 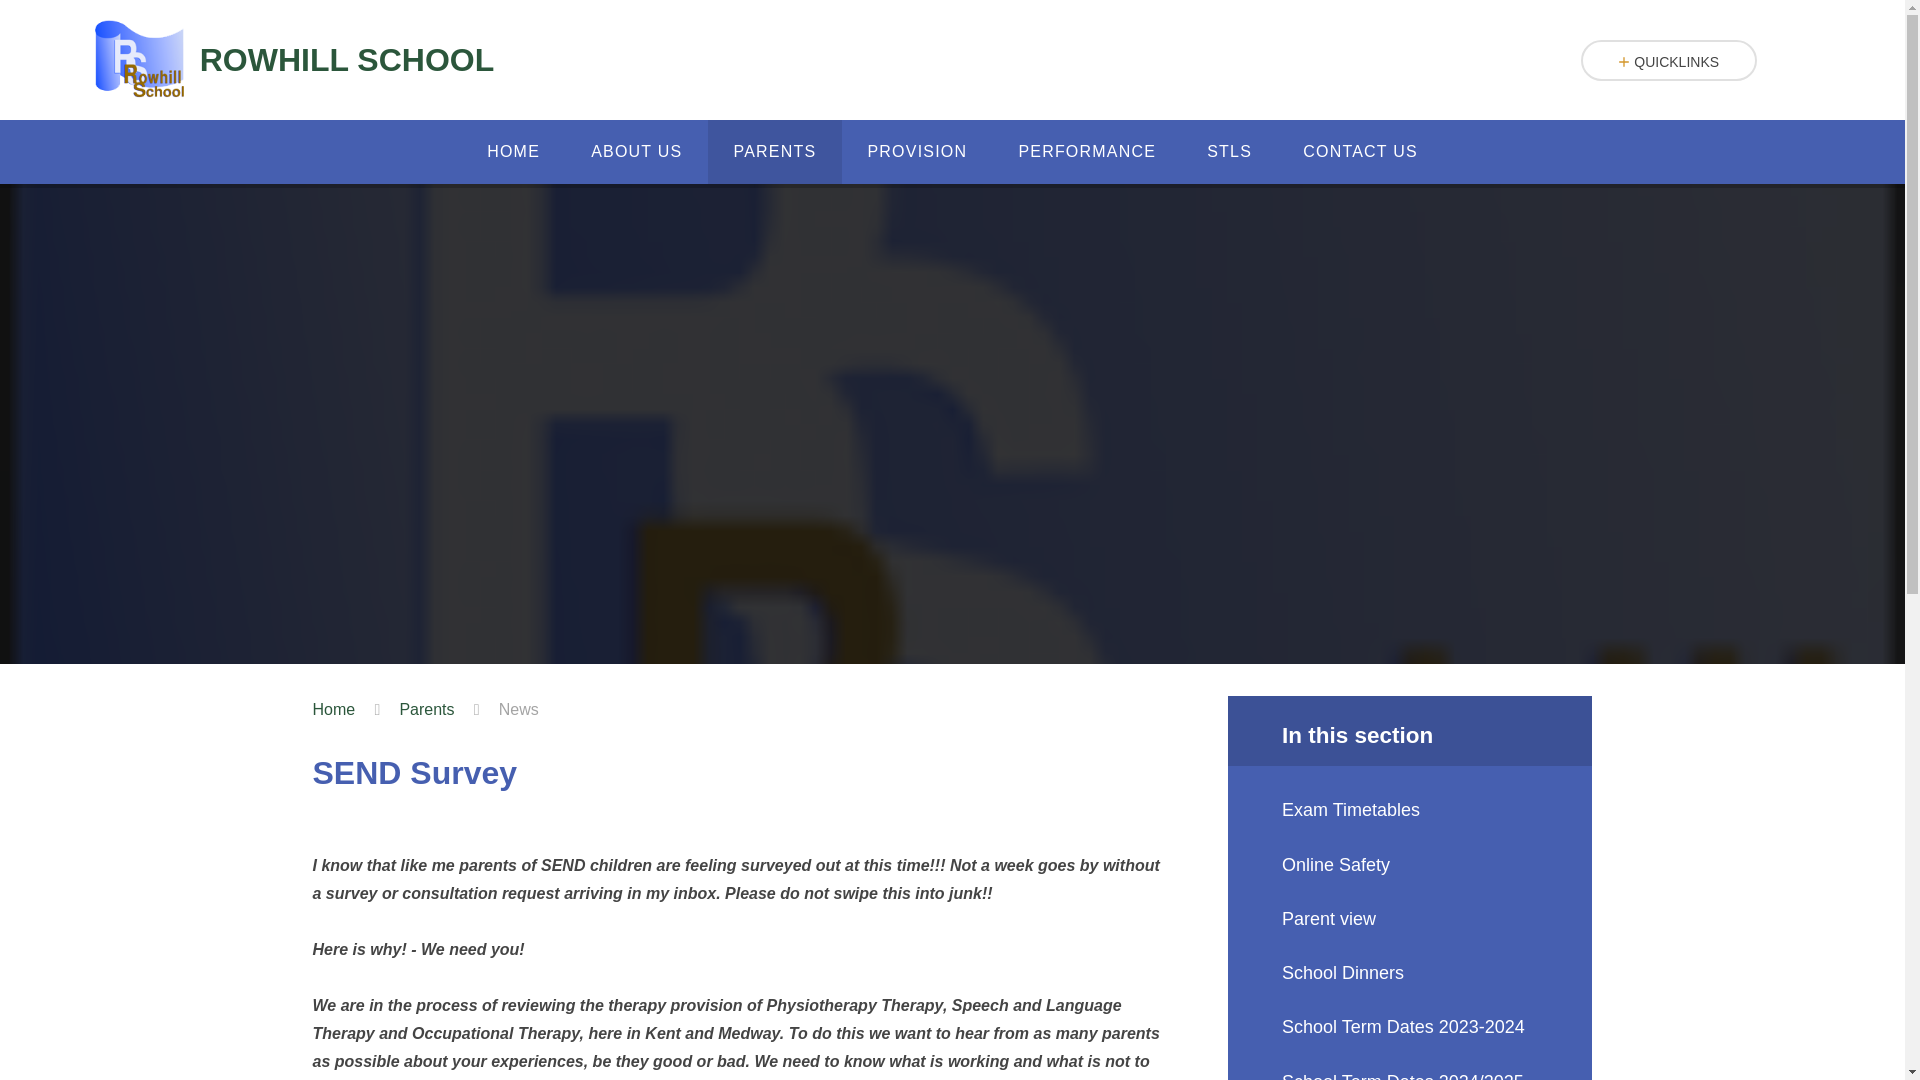 I want to click on HOME, so click(x=514, y=151).